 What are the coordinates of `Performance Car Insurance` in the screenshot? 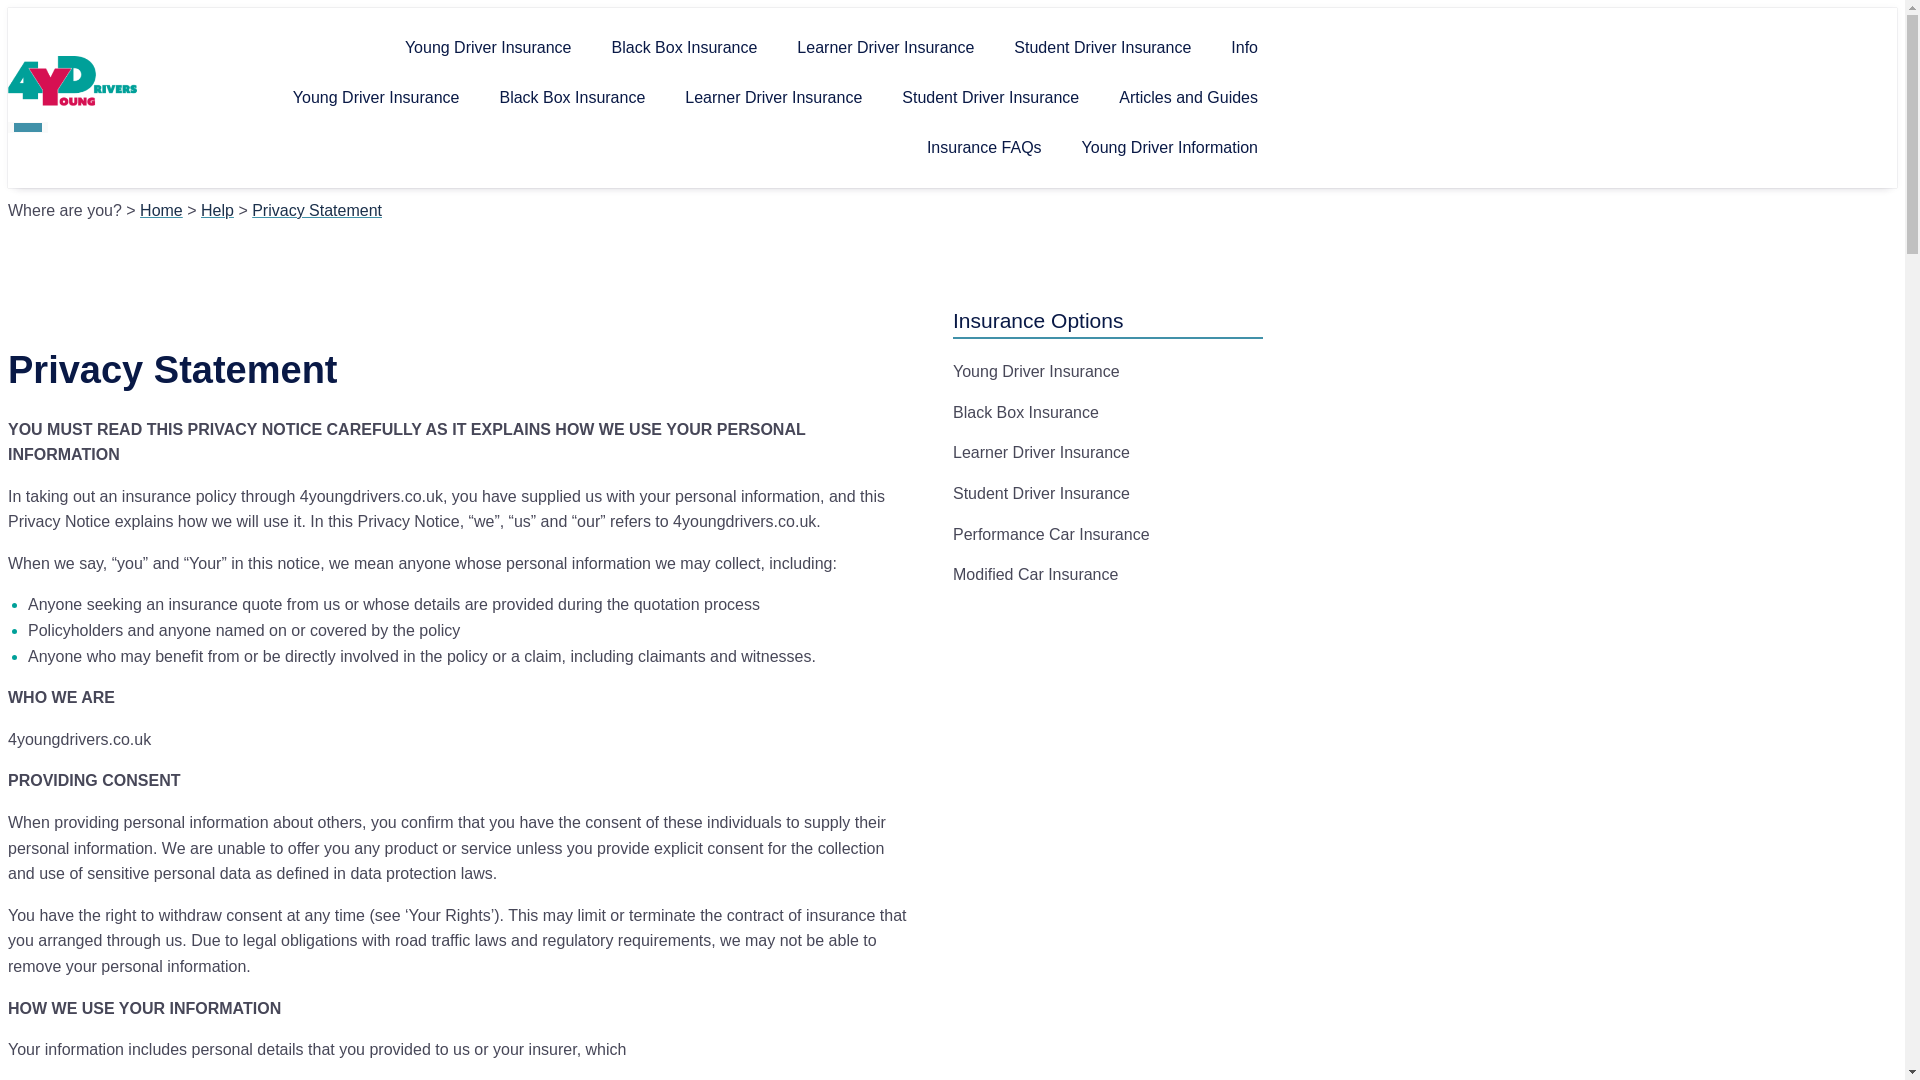 It's located at (1051, 534).